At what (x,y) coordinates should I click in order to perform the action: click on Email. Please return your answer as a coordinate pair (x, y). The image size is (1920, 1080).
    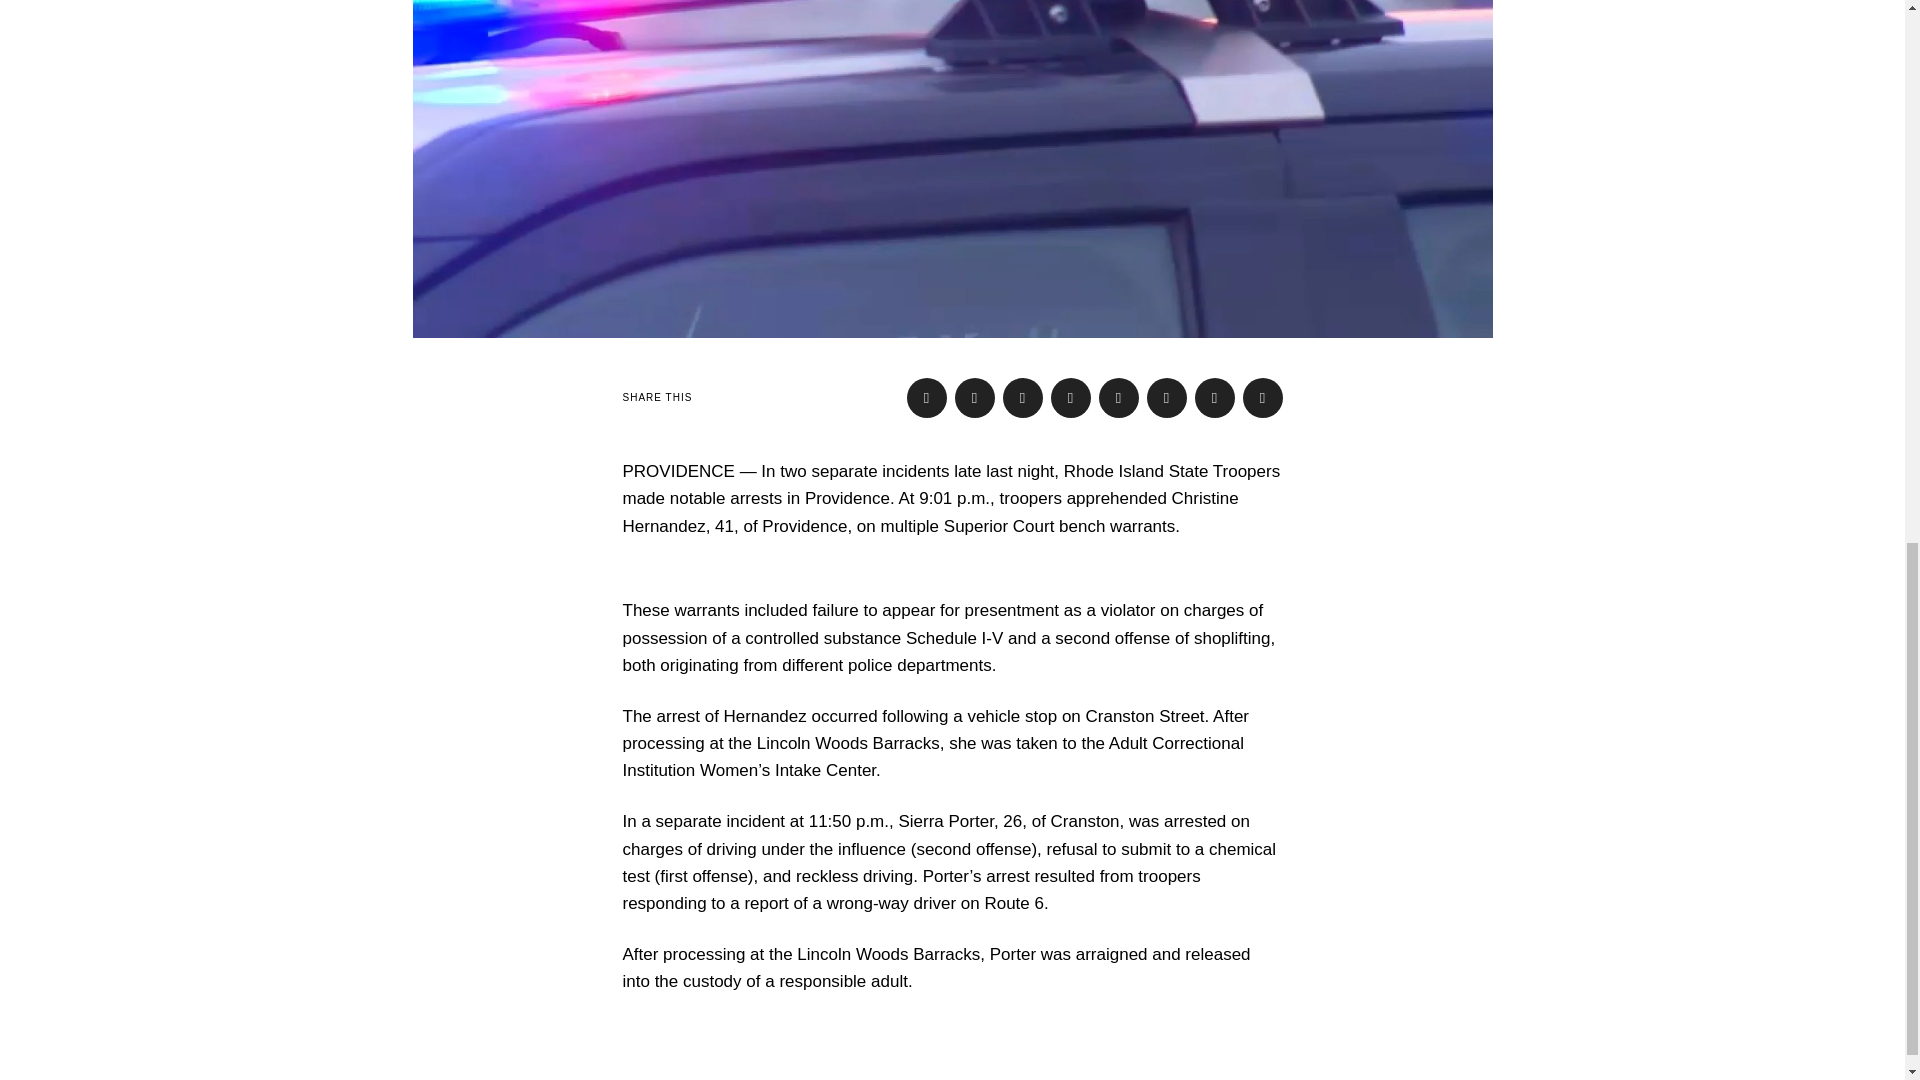
    Looking at the image, I should click on (1262, 398).